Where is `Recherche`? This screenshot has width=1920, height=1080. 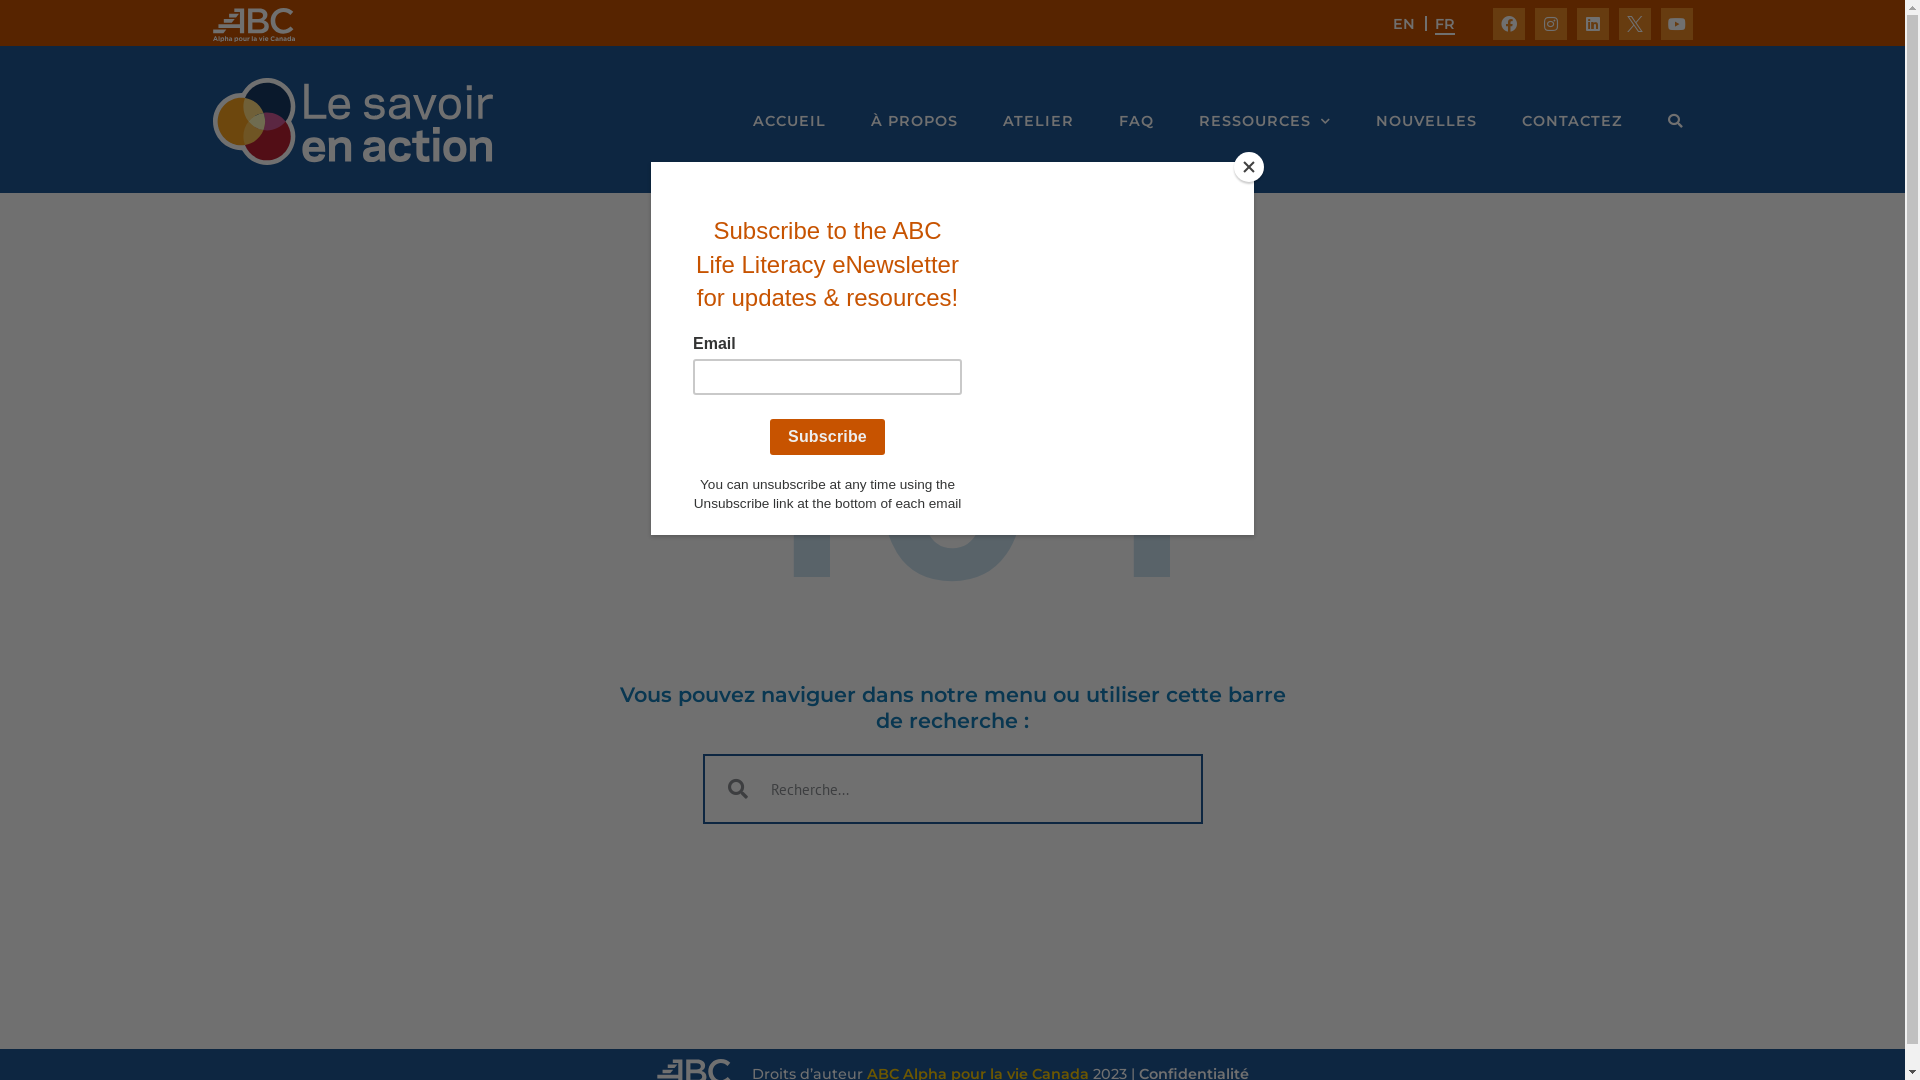 Recherche is located at coordinates (1676, 121).